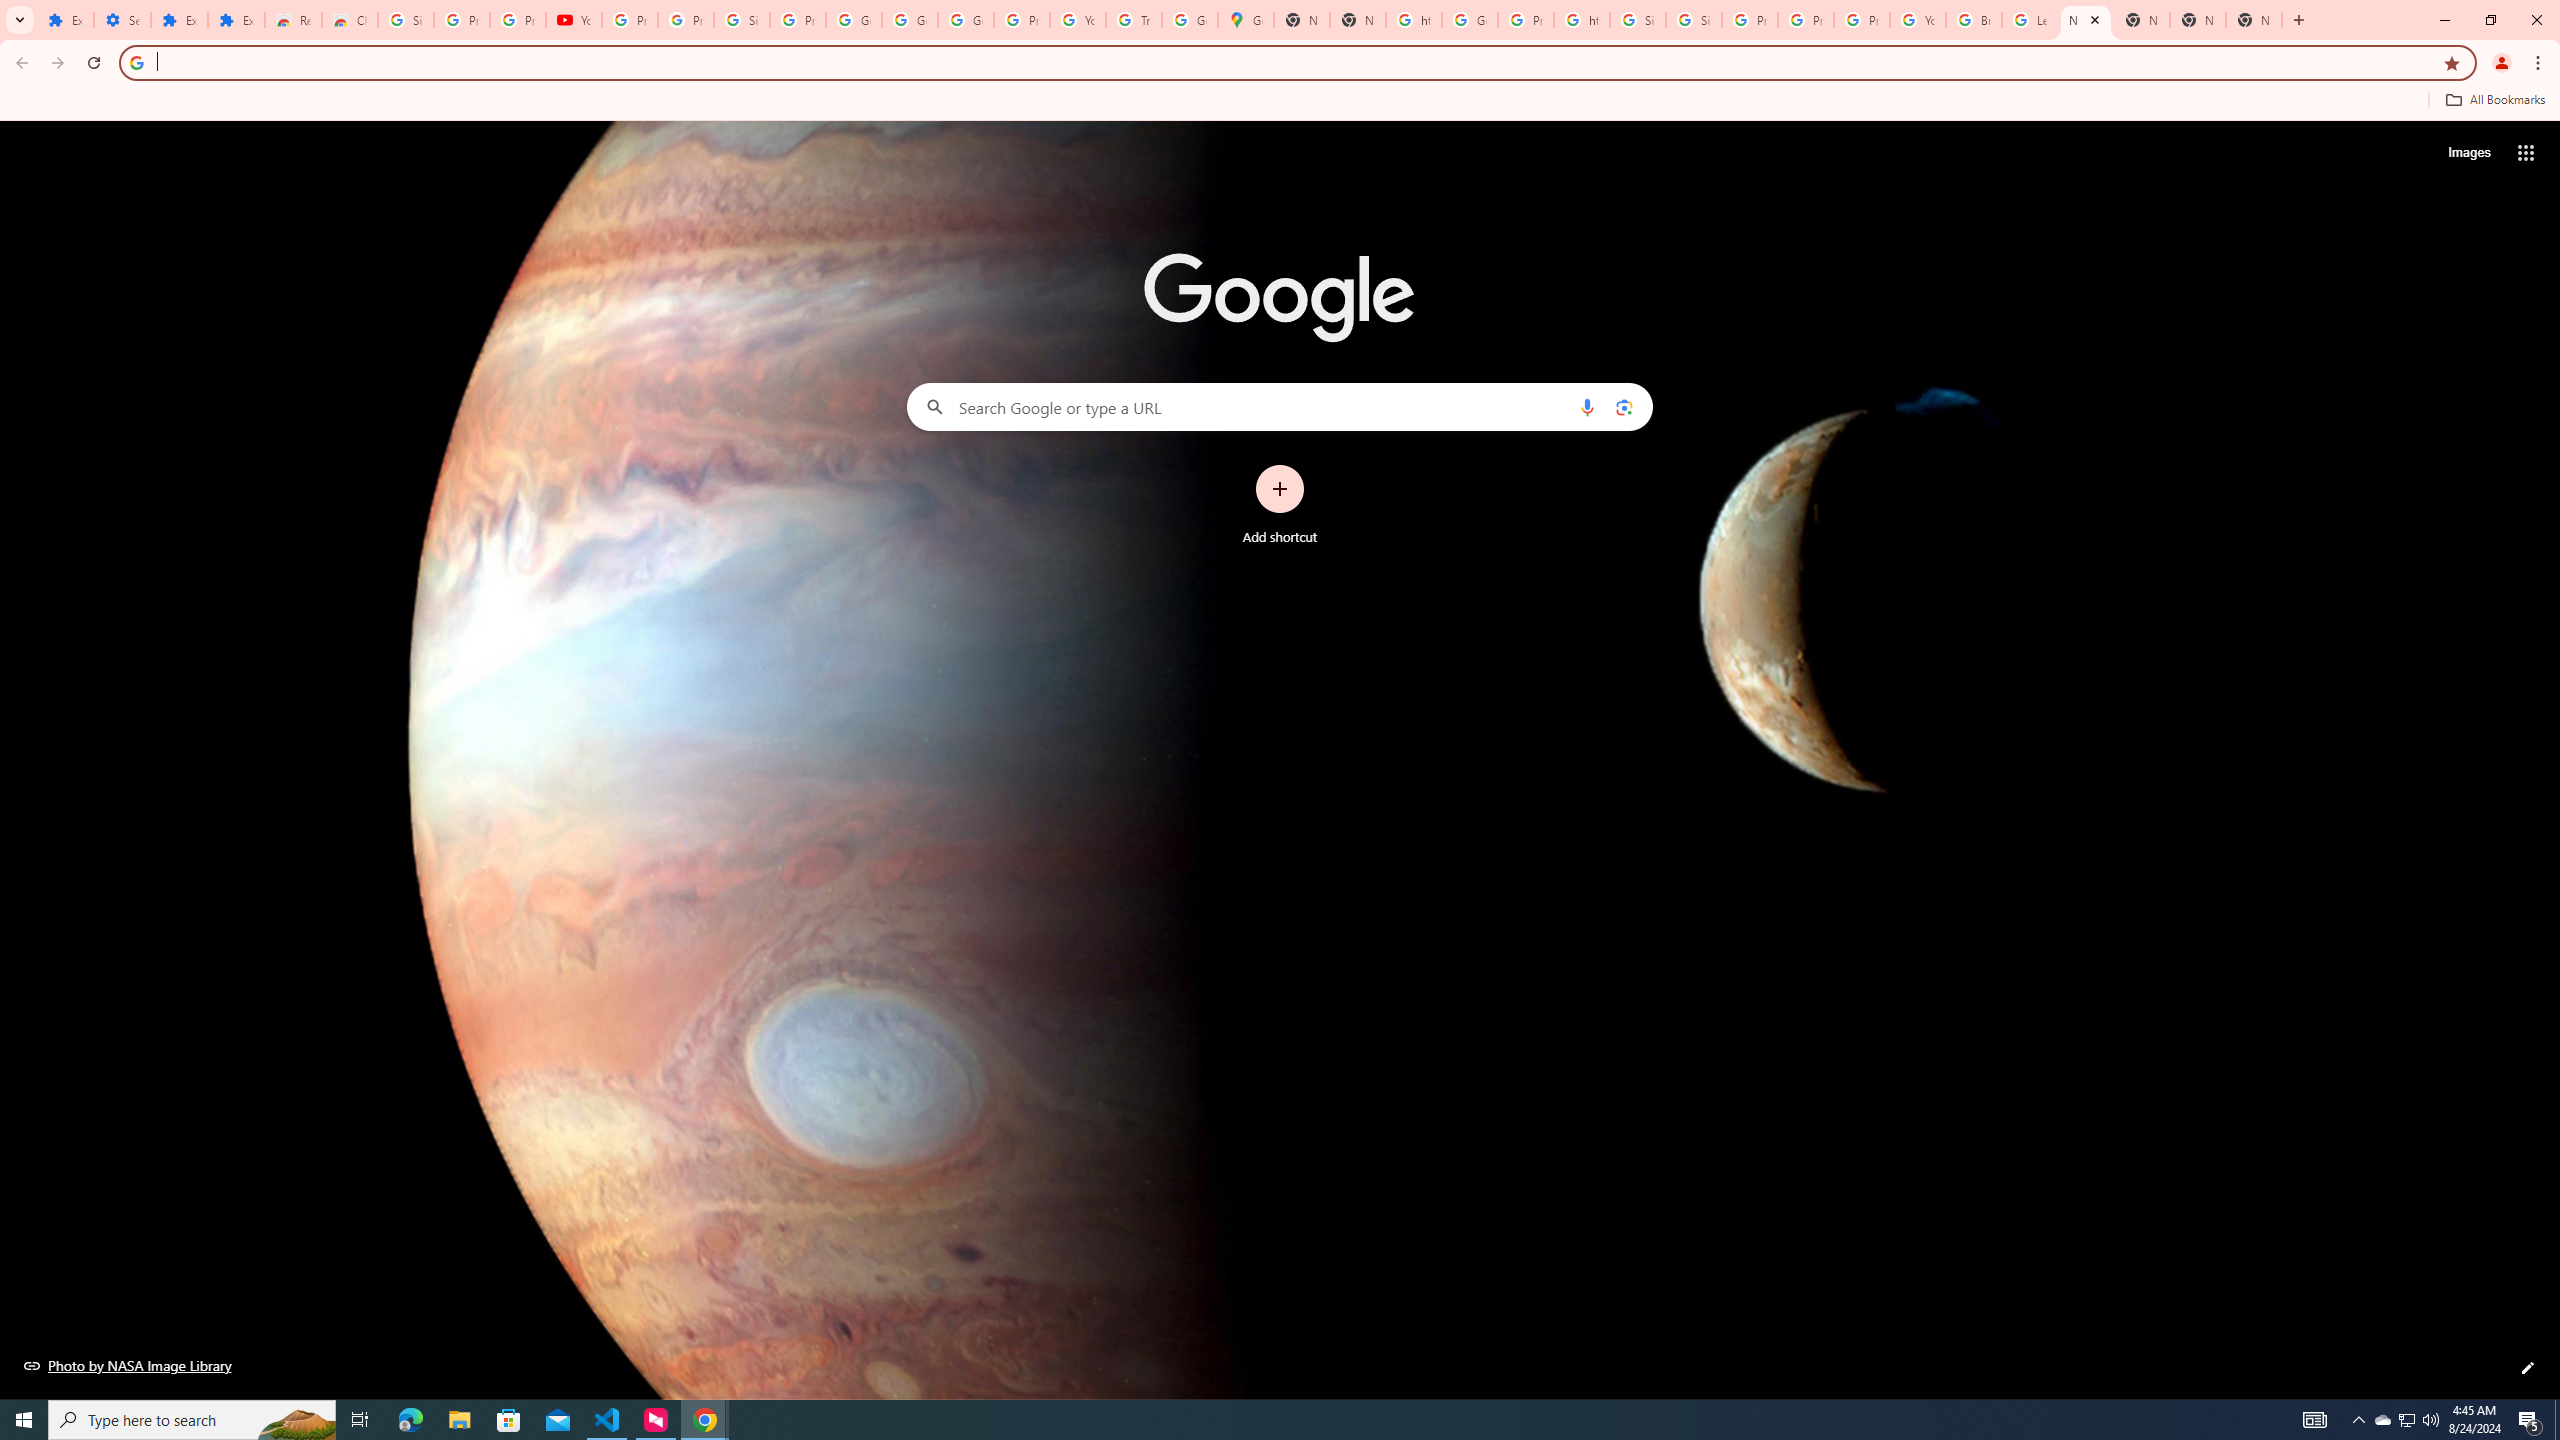  What do you see at coordinates (1078, 20) in the screenshot?
I see `YouTube` at bounding box center [1078, 20].